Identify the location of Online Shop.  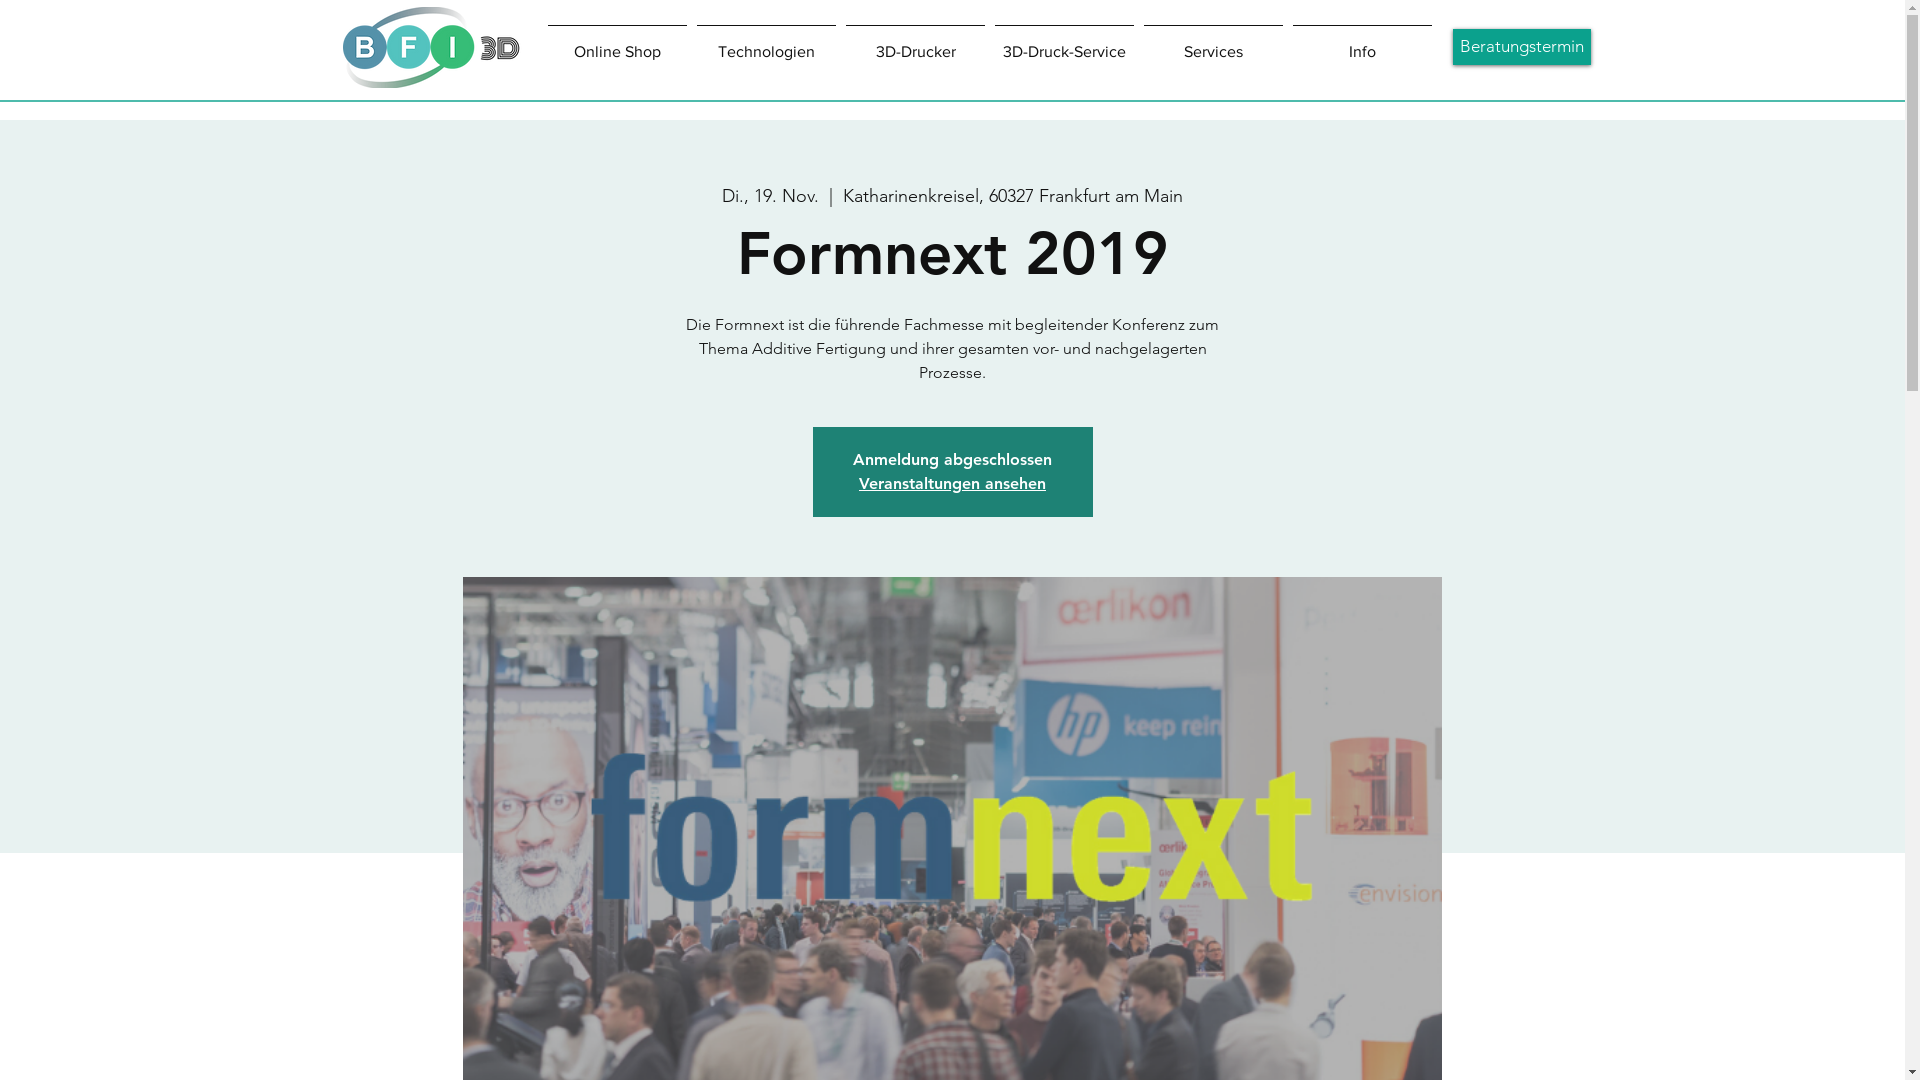
(618, 43).